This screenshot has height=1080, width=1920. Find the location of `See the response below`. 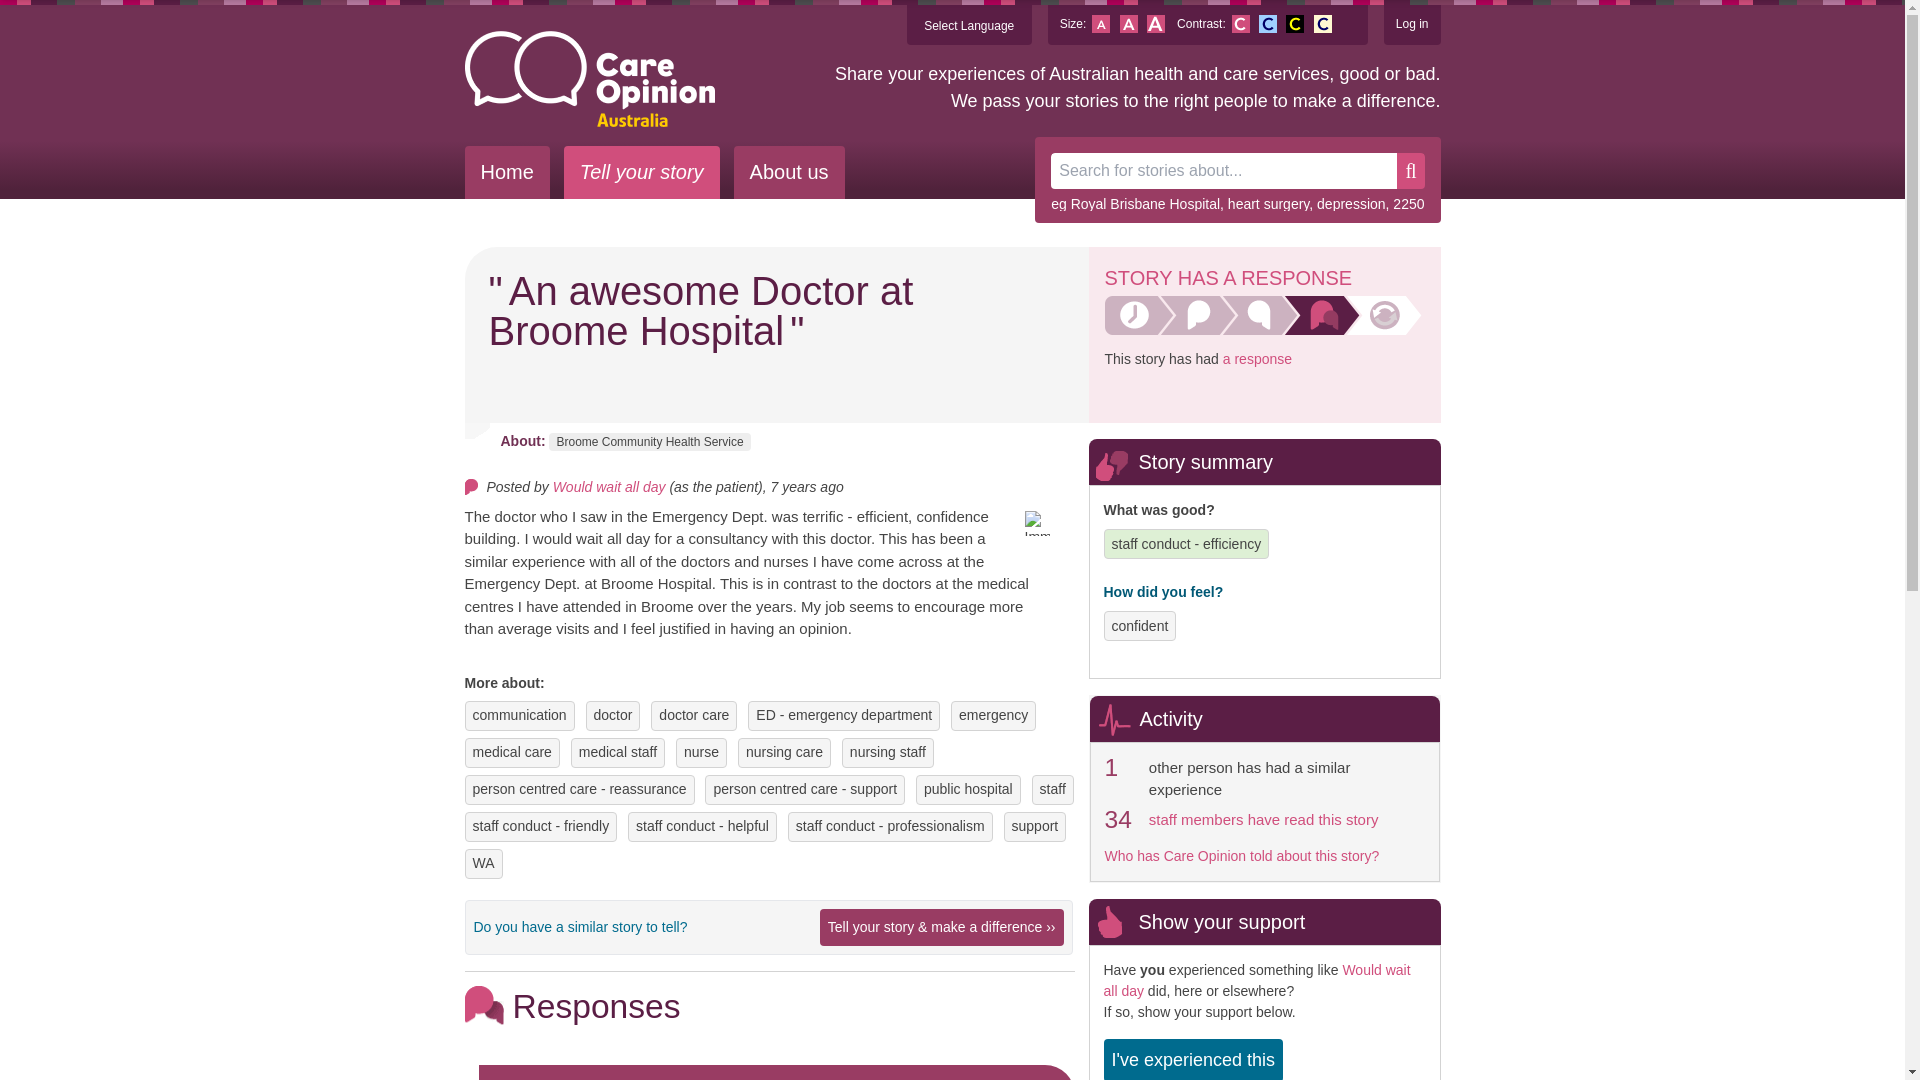

See the response below is located at coordinates (1258, 359).